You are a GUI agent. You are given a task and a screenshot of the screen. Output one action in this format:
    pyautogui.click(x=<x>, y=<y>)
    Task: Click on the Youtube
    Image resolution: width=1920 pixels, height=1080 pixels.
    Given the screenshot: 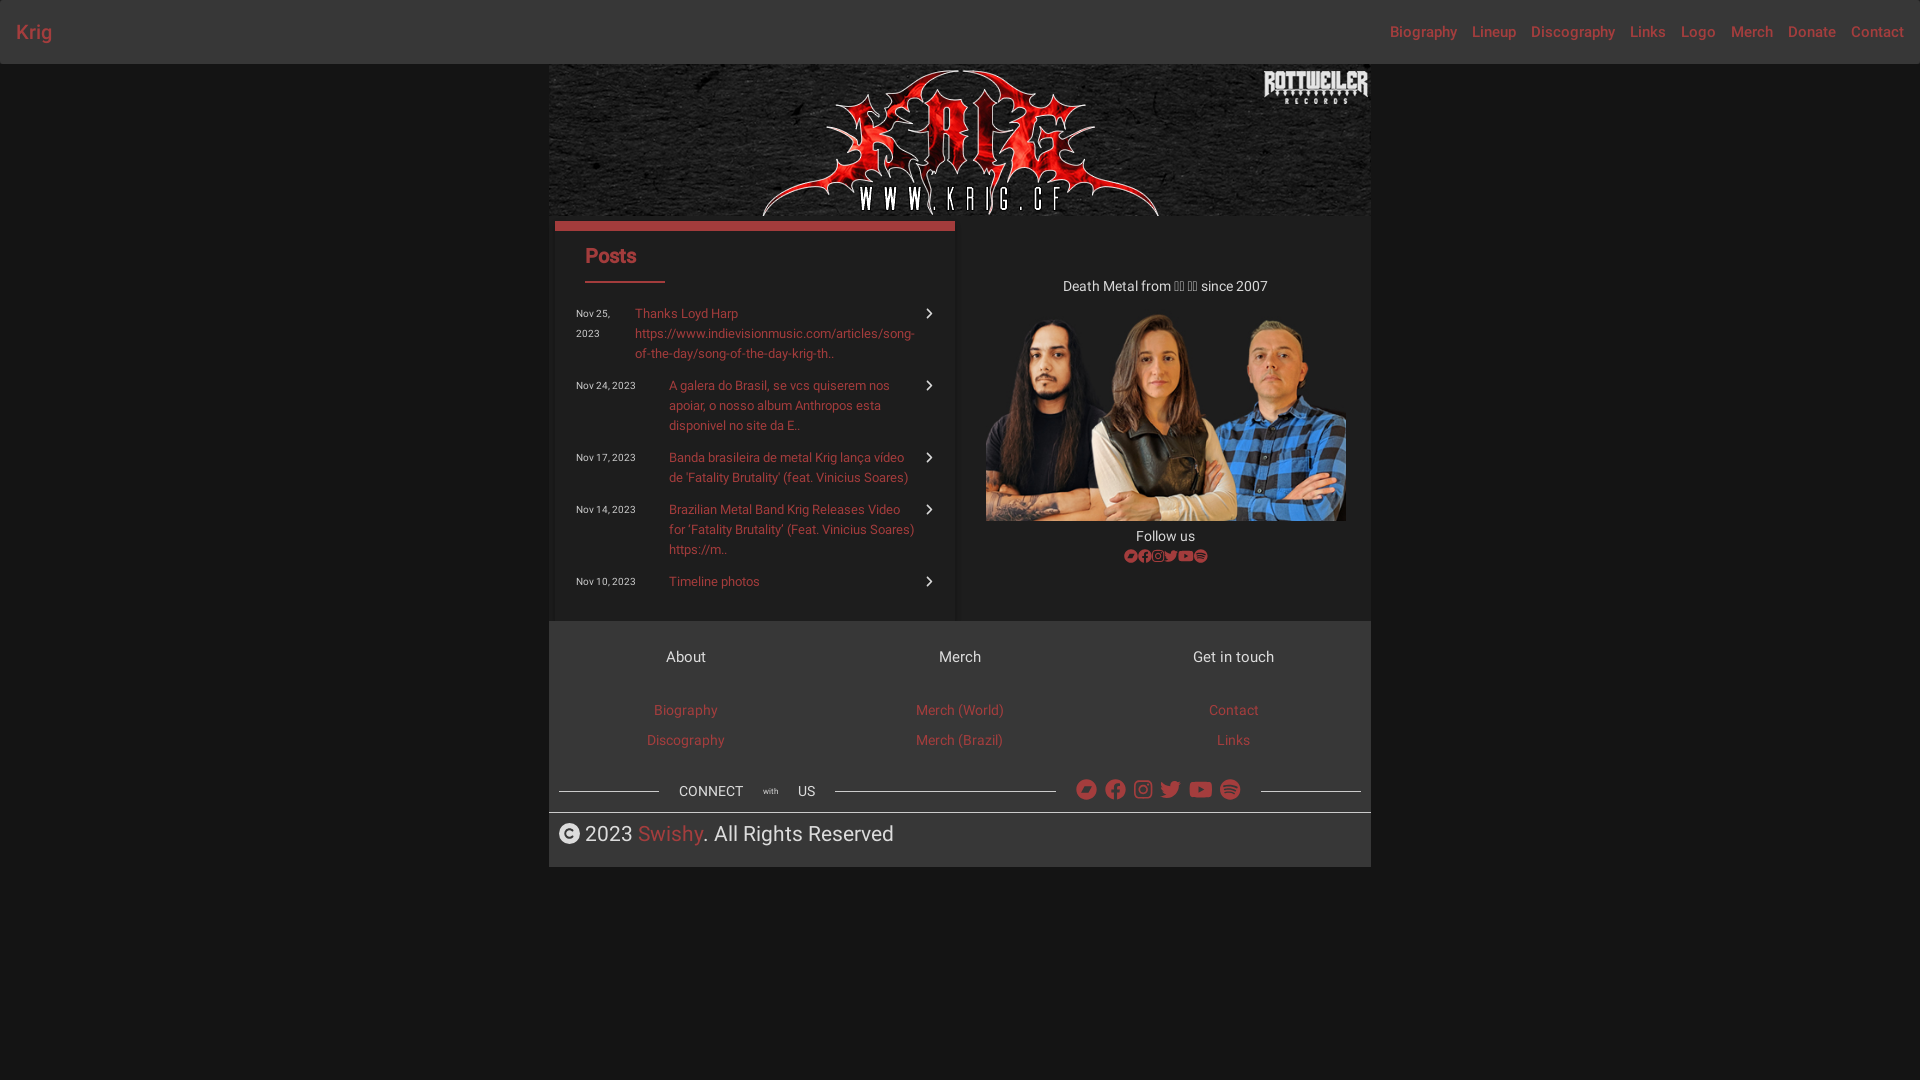 What is the action you would take?
    pyautogui.click(x=1186, y=556)
    